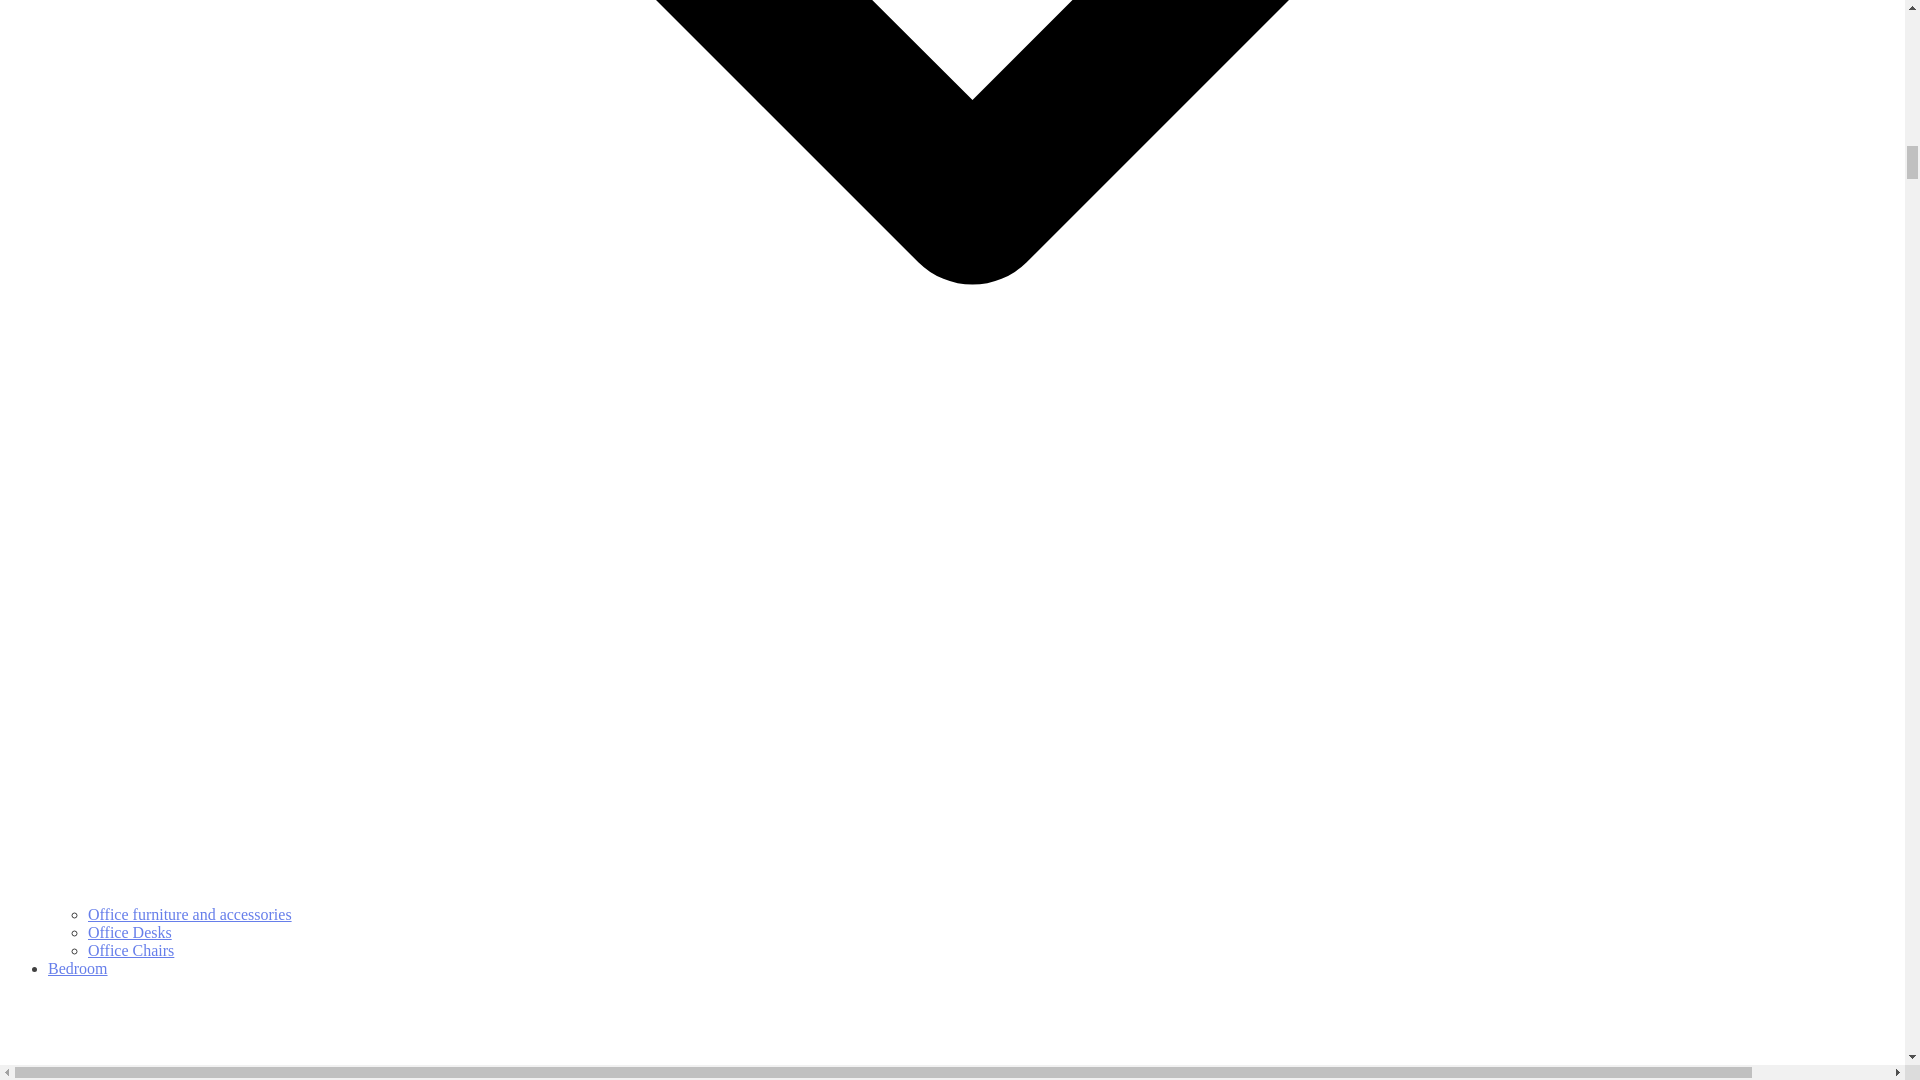  Describe the element at coordinates (190, 914) in the screenshot. I see `Office furniture and accessories` at that location.